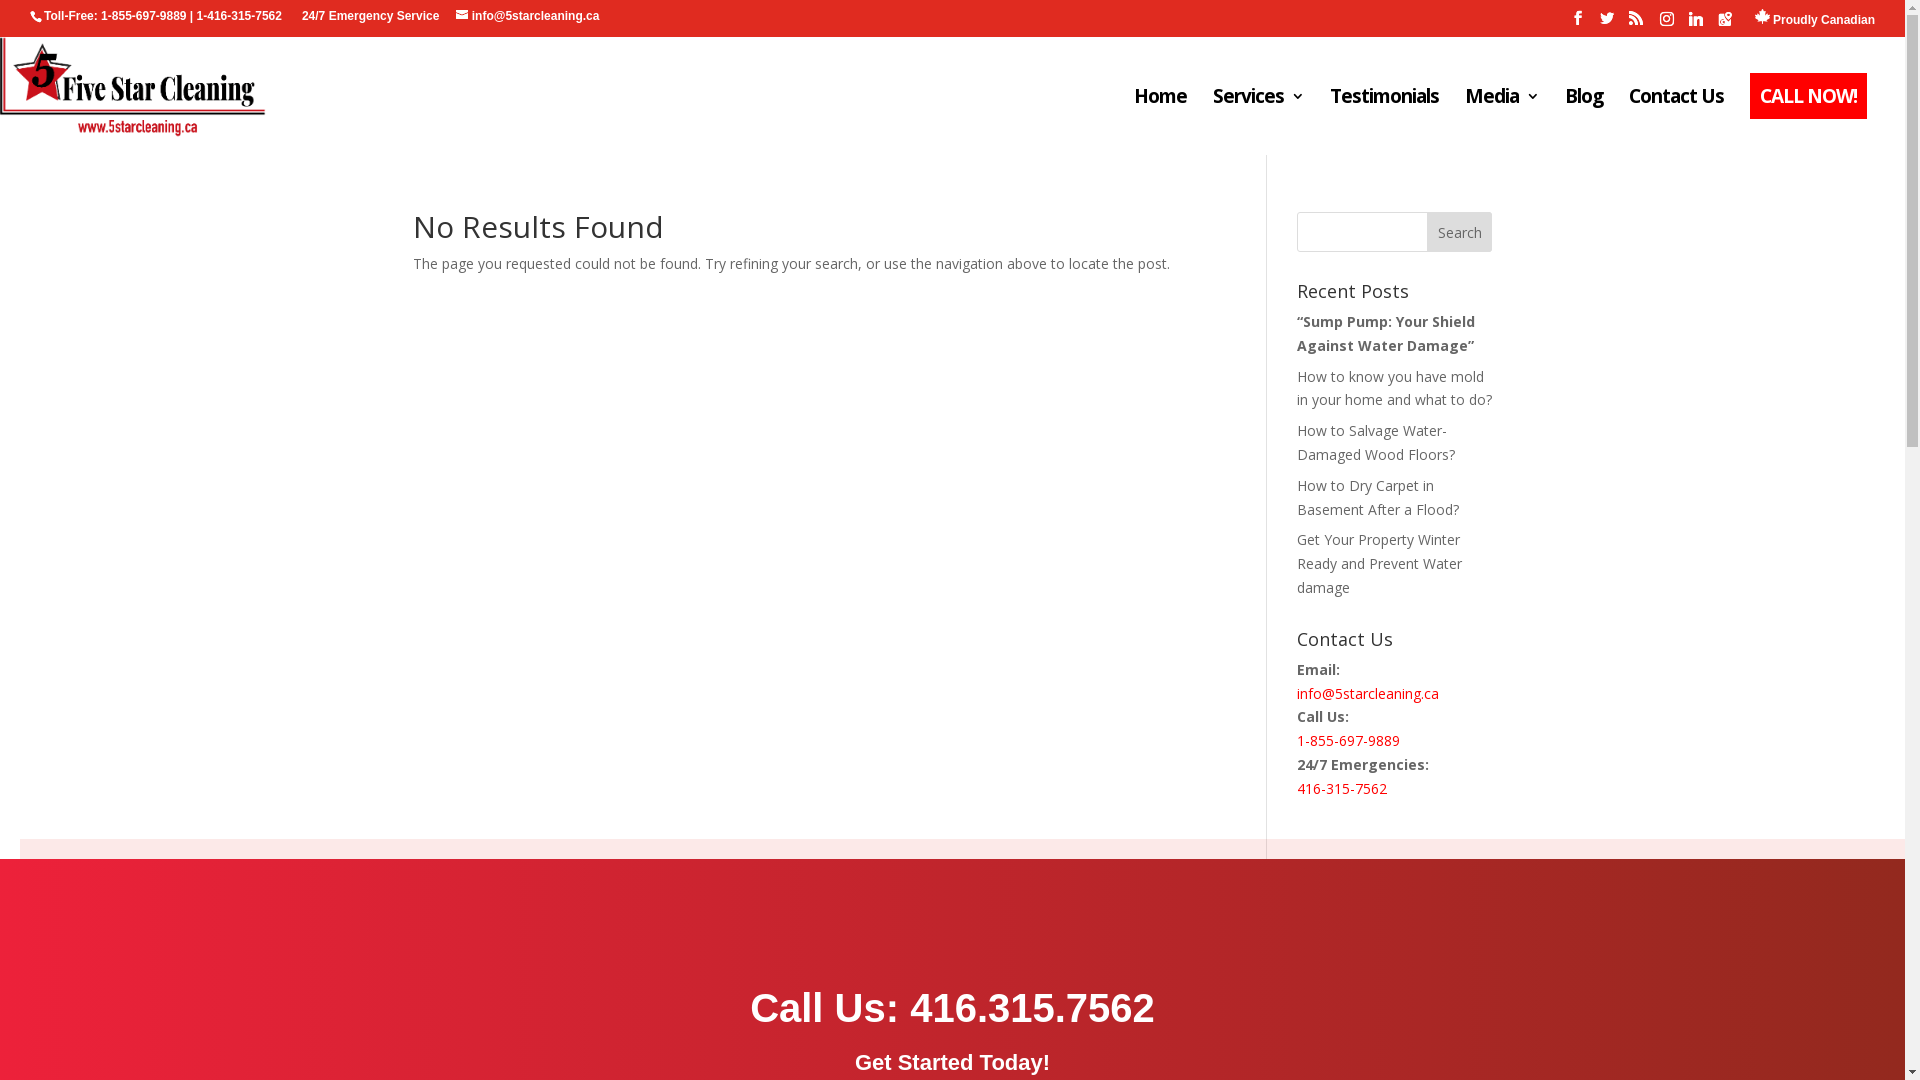 The height and width of the screenshot is (1080, 1920). I want to click on Home, so click(1160, 121).